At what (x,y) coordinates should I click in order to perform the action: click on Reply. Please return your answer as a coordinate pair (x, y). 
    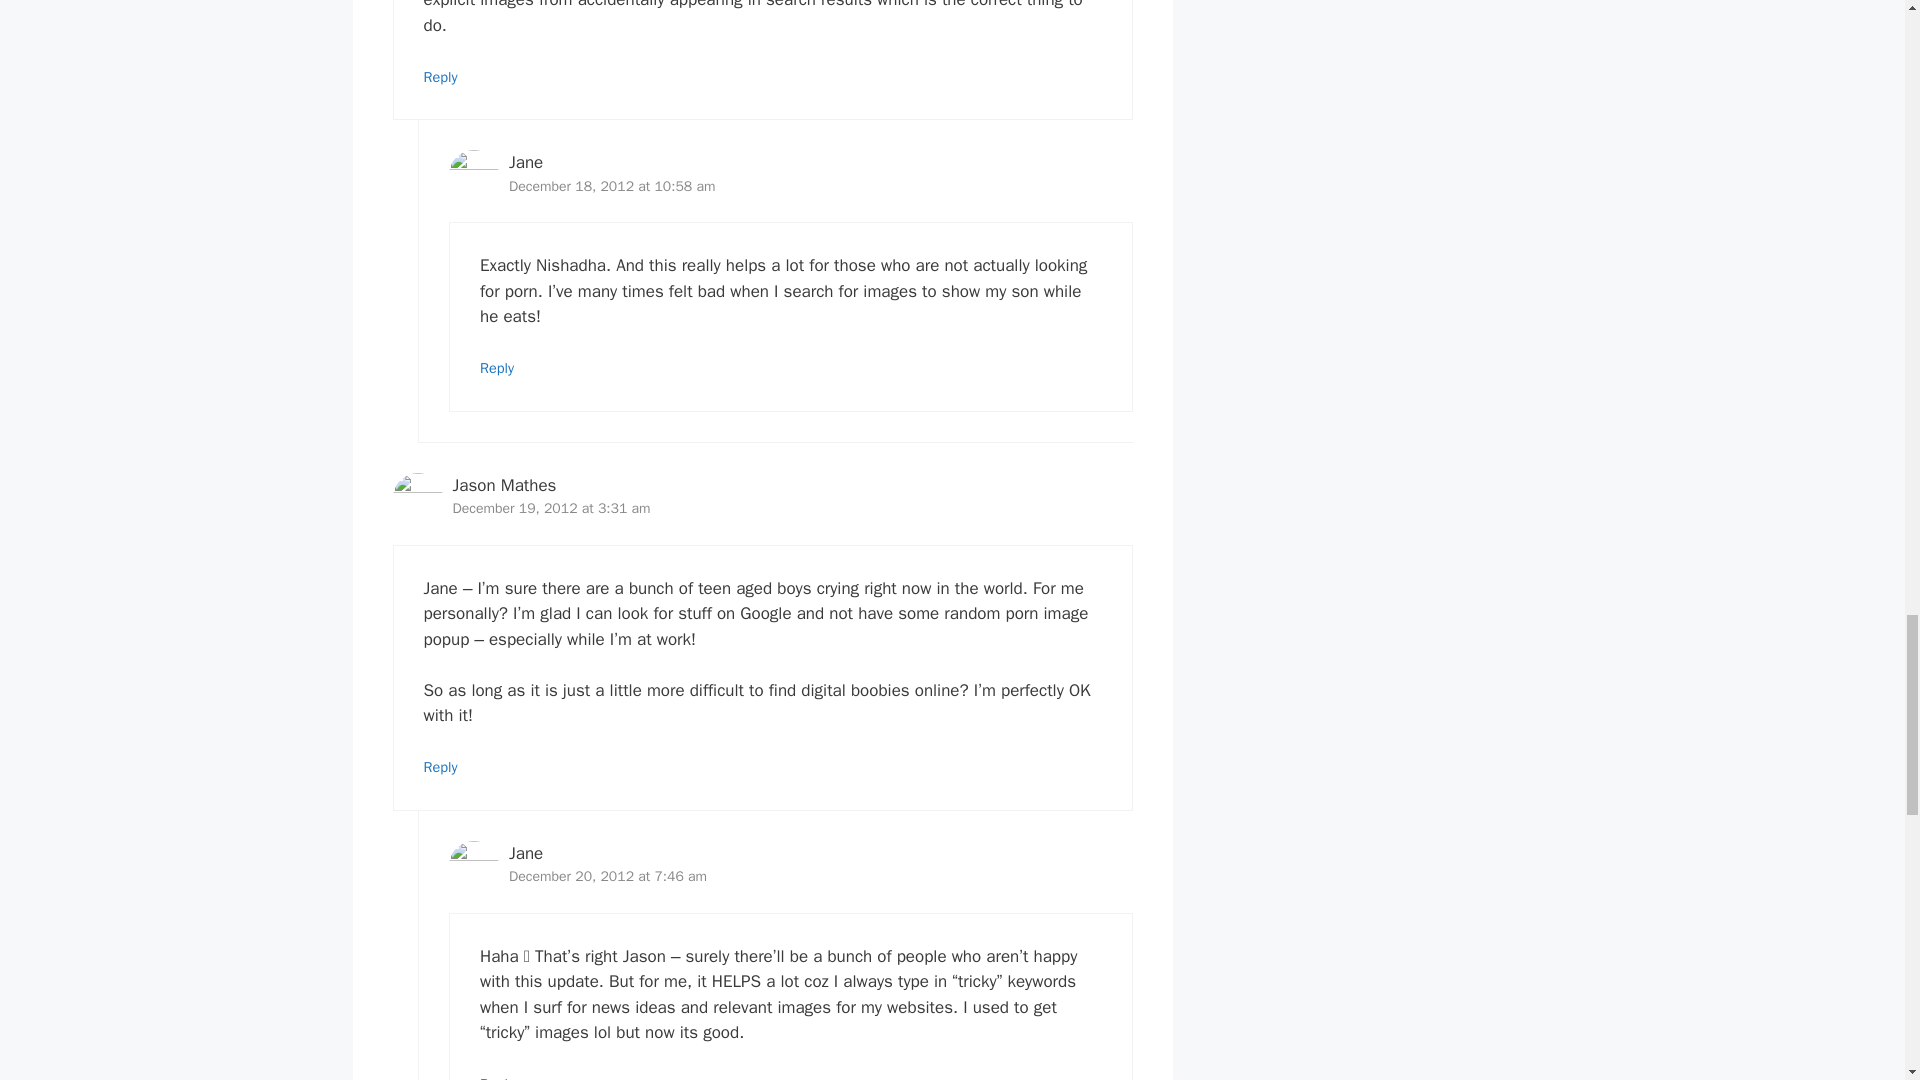
    Looking at the image, I should click on (497, 367).